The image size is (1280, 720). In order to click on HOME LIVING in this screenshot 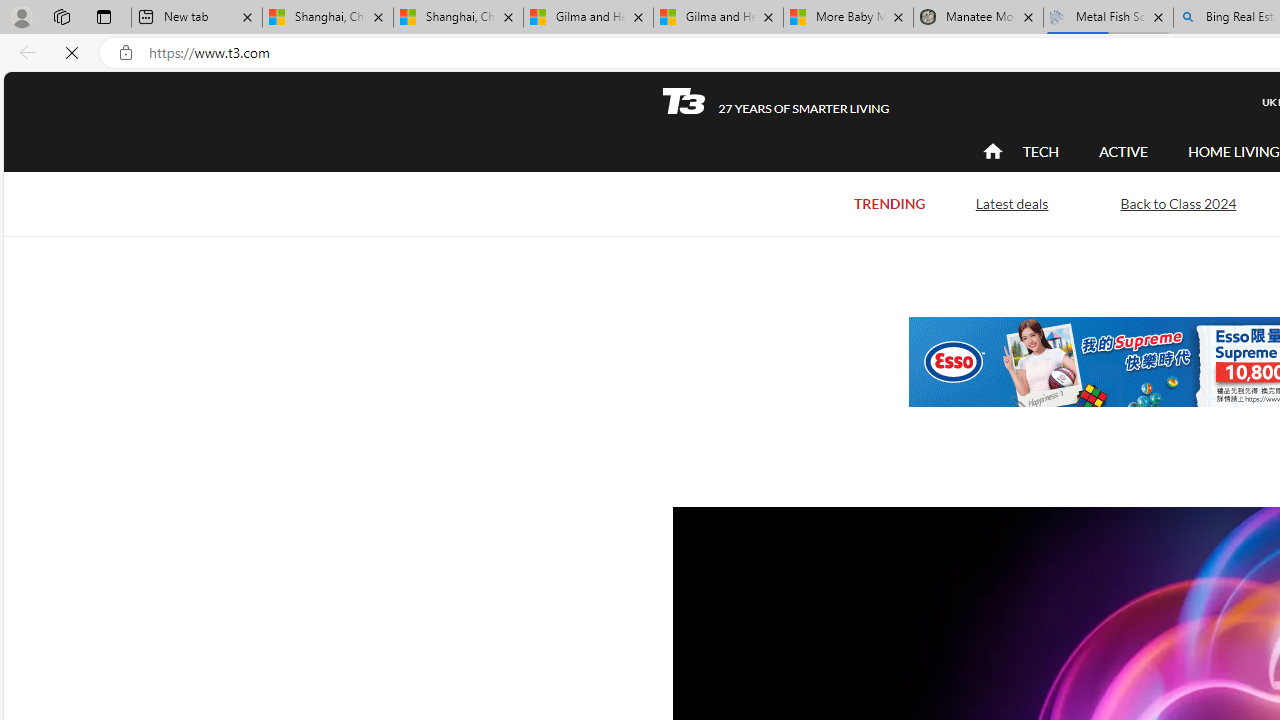, I will do `click(1234, 151)`.